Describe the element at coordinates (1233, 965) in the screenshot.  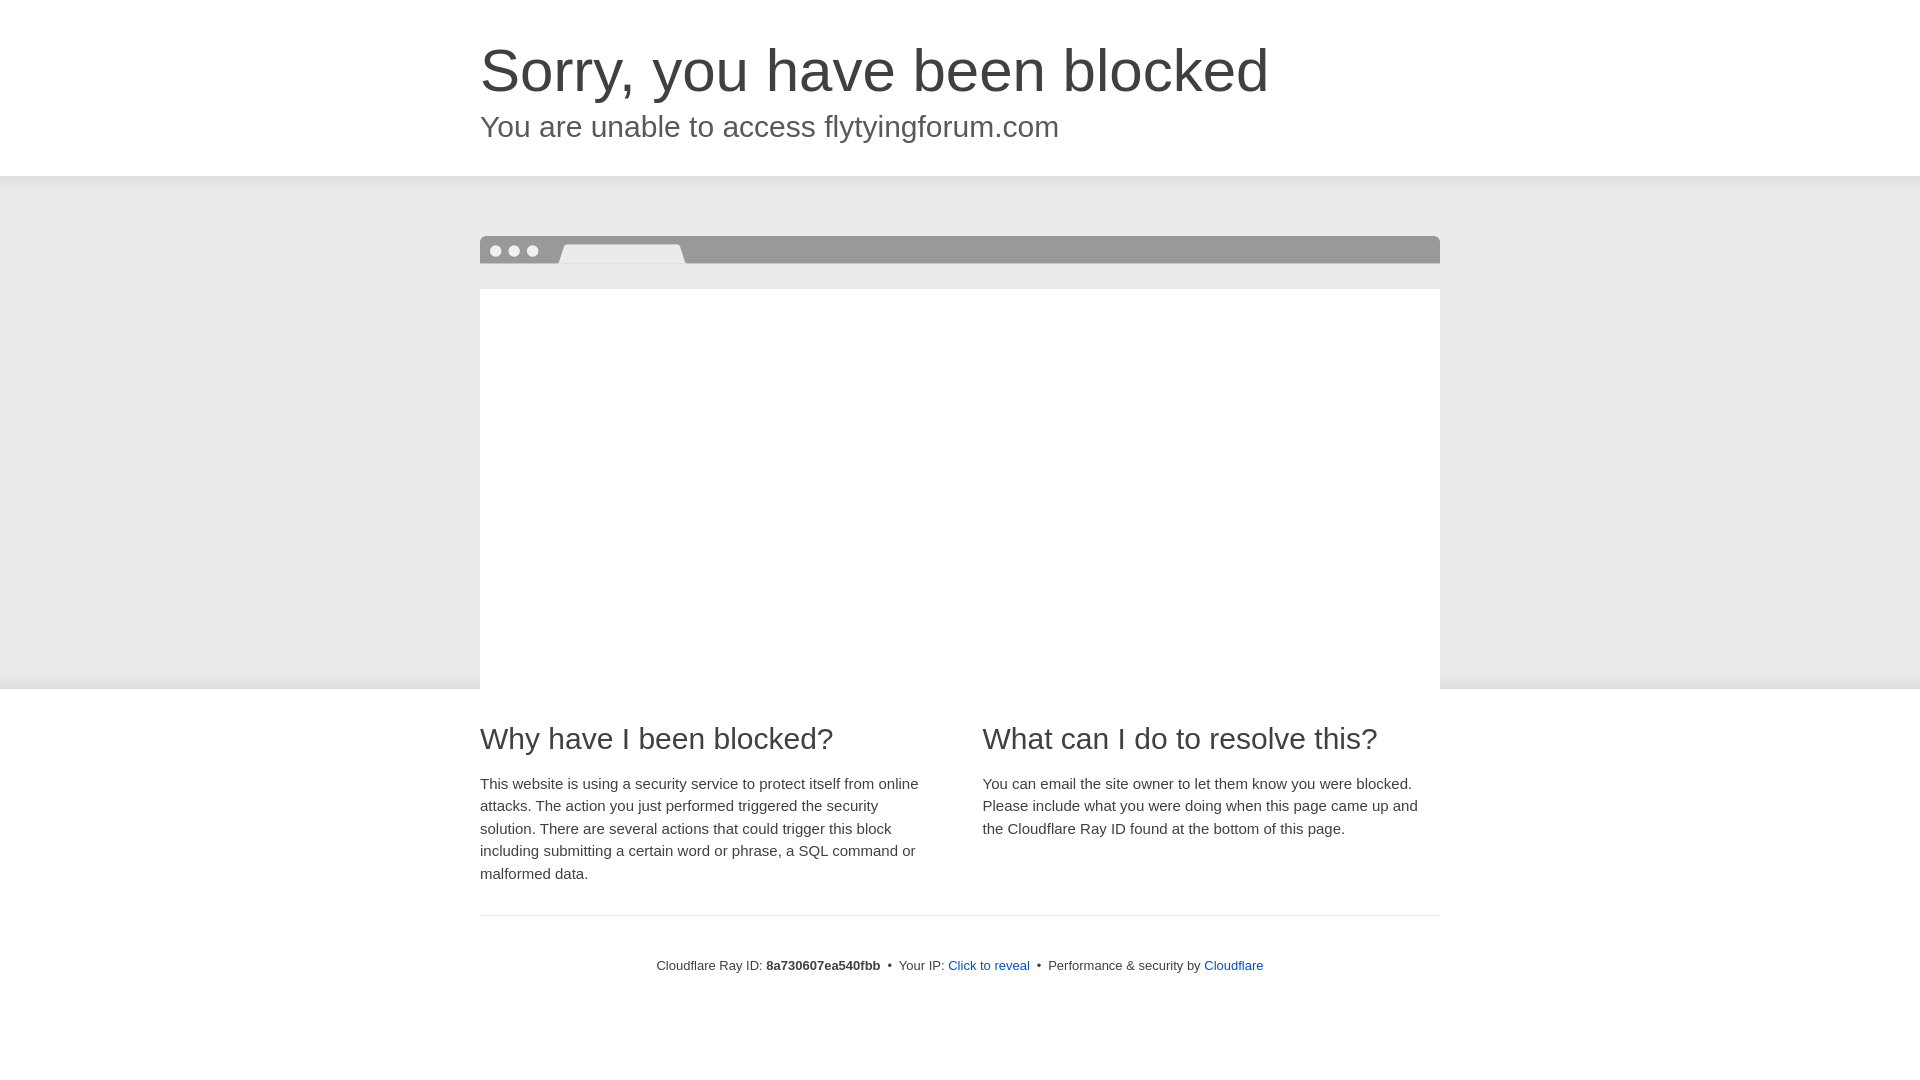
I see `Cloudflare` at that location.